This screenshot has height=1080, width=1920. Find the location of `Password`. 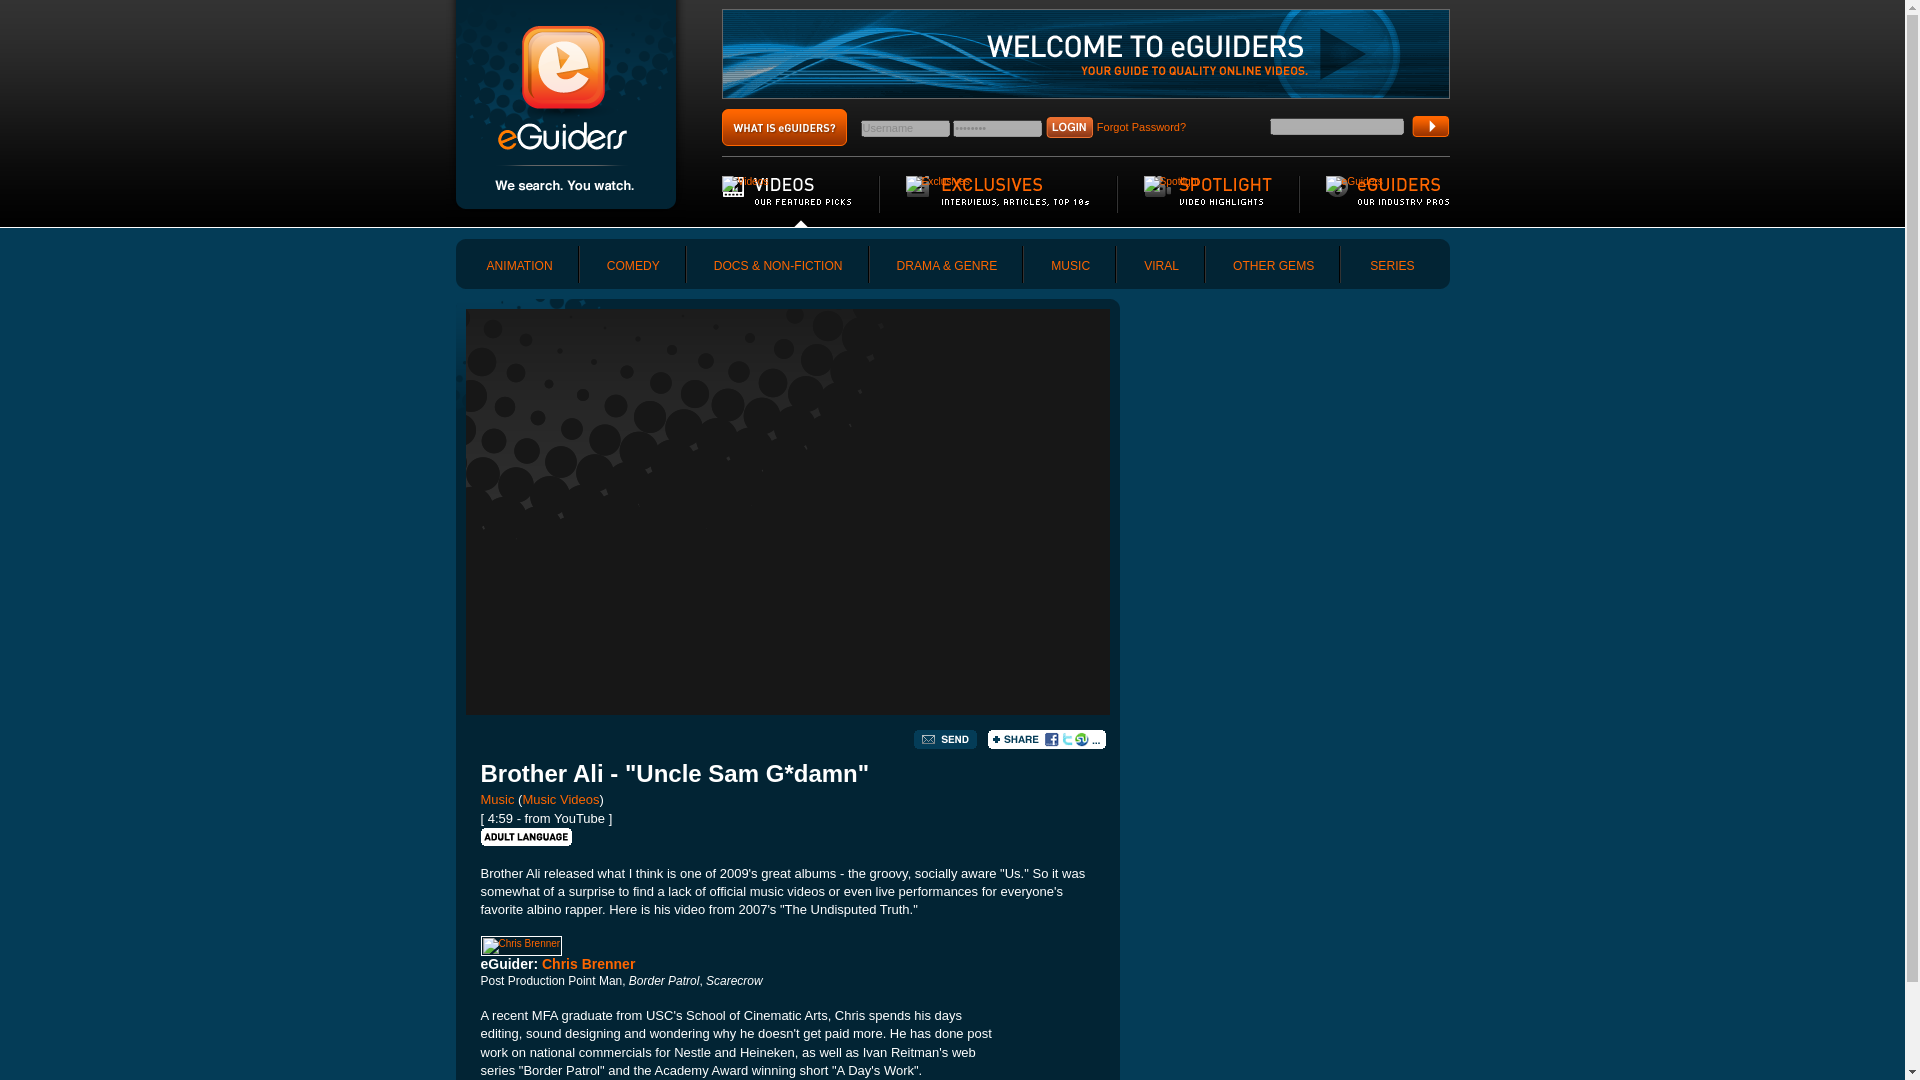

Password is located at coordinates (997, 128).